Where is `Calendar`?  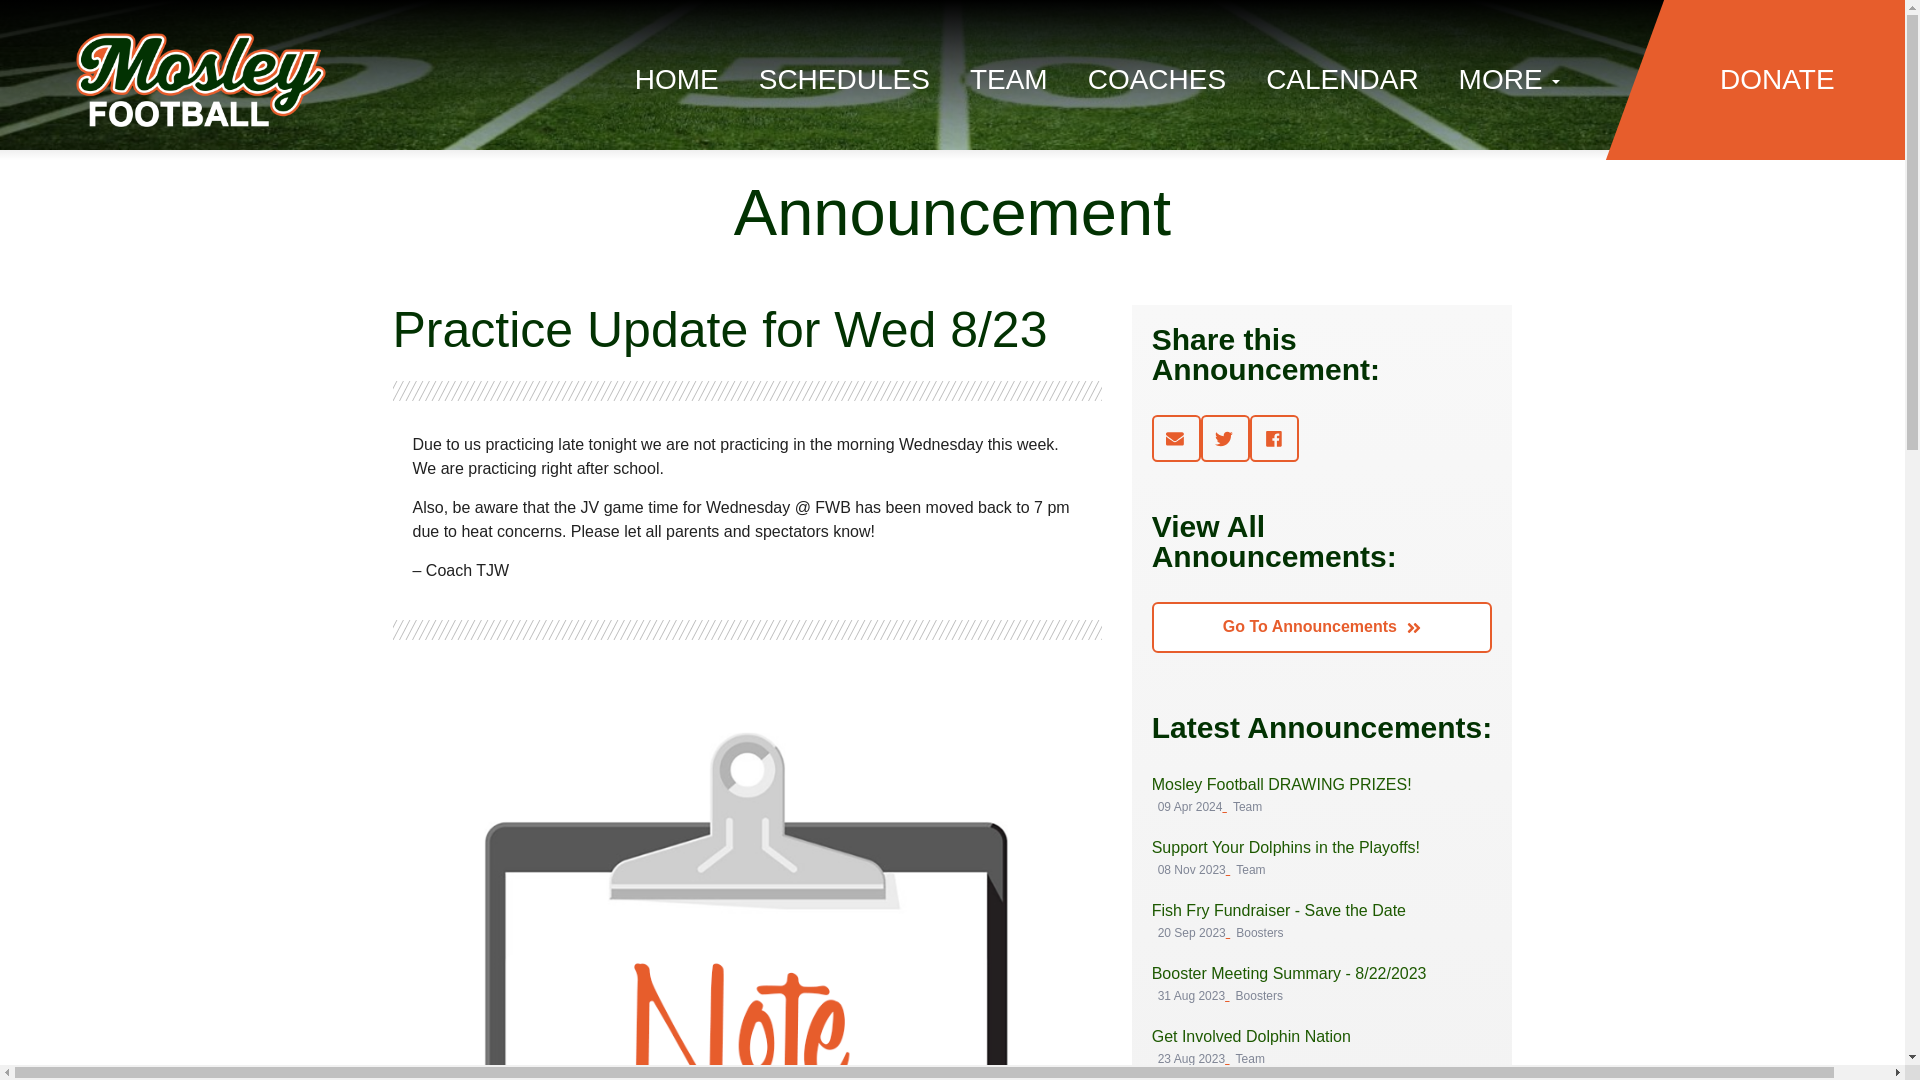 Calendar is located at coordinates (1342, 80).